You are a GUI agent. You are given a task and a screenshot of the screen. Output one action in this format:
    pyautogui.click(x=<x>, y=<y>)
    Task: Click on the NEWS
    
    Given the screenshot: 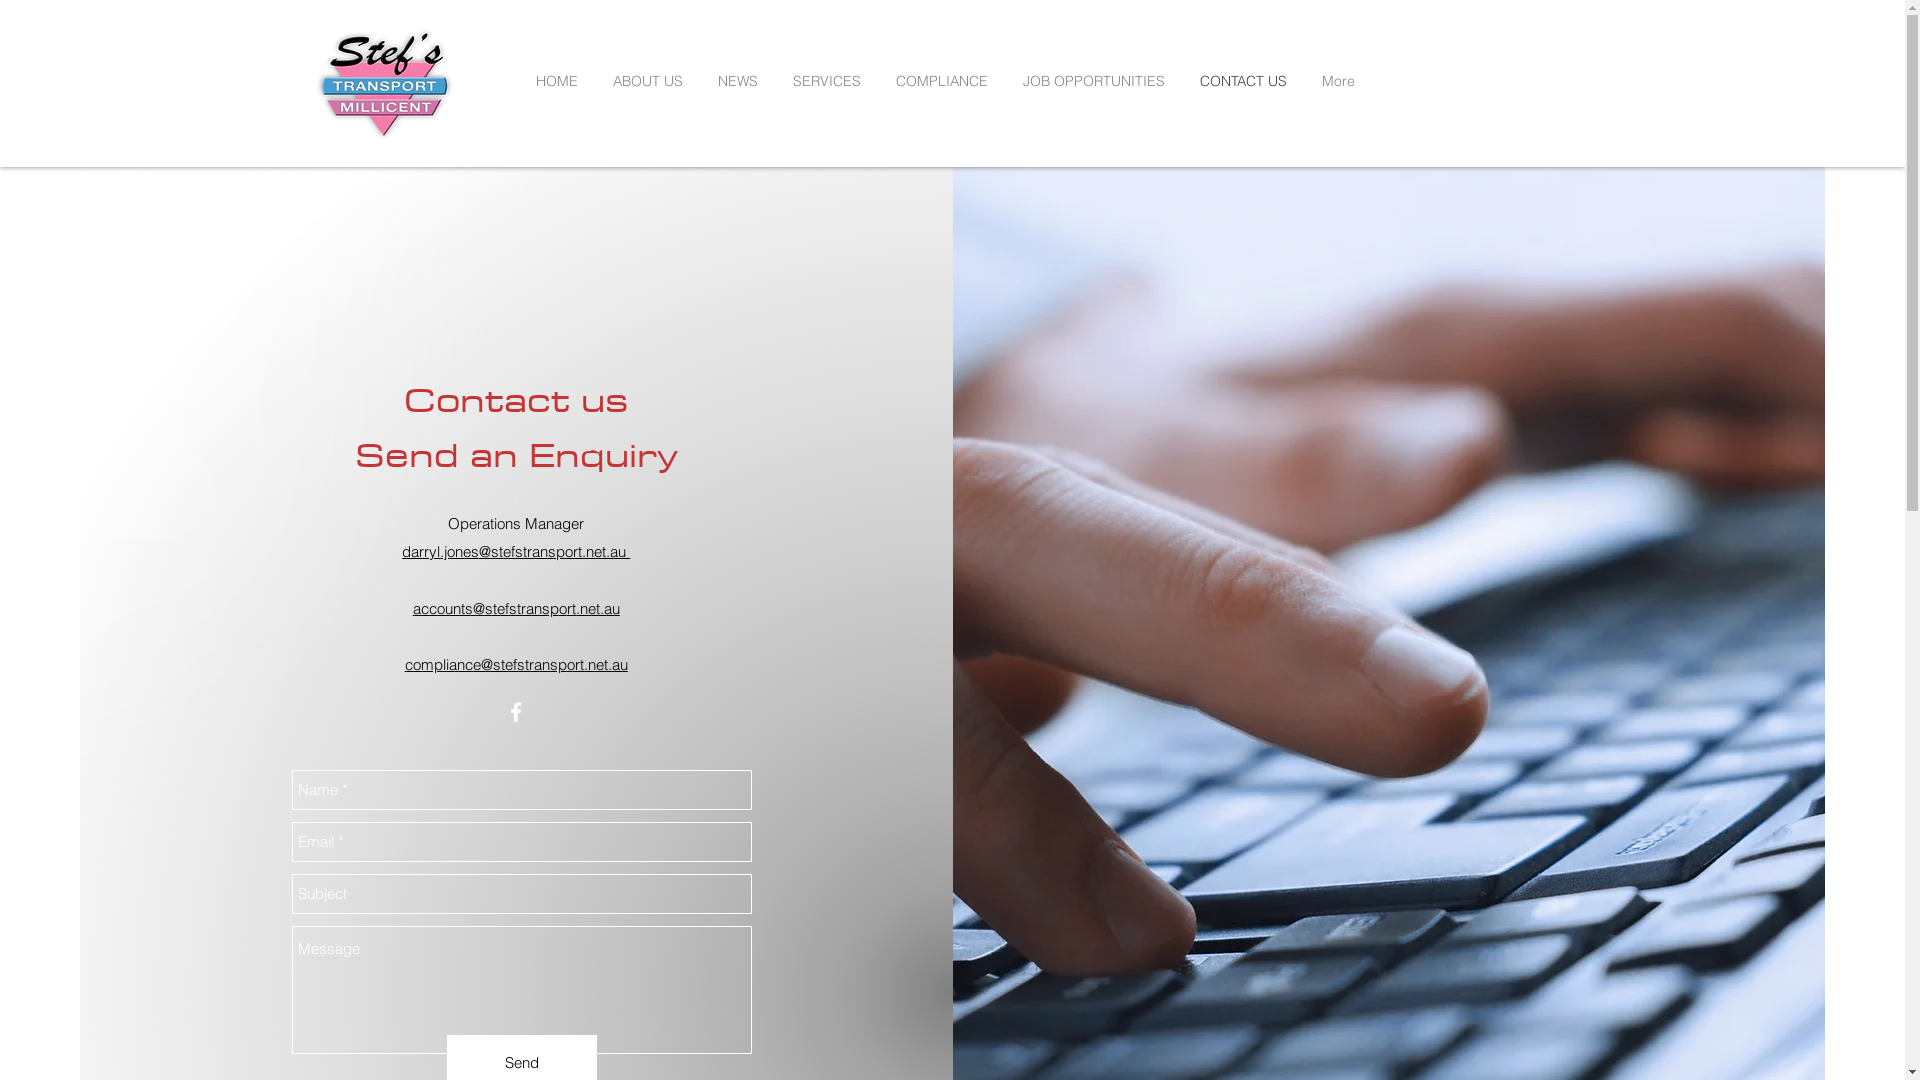 What is the action you would take?
    pyautogui.click(x=746, y=81)
    